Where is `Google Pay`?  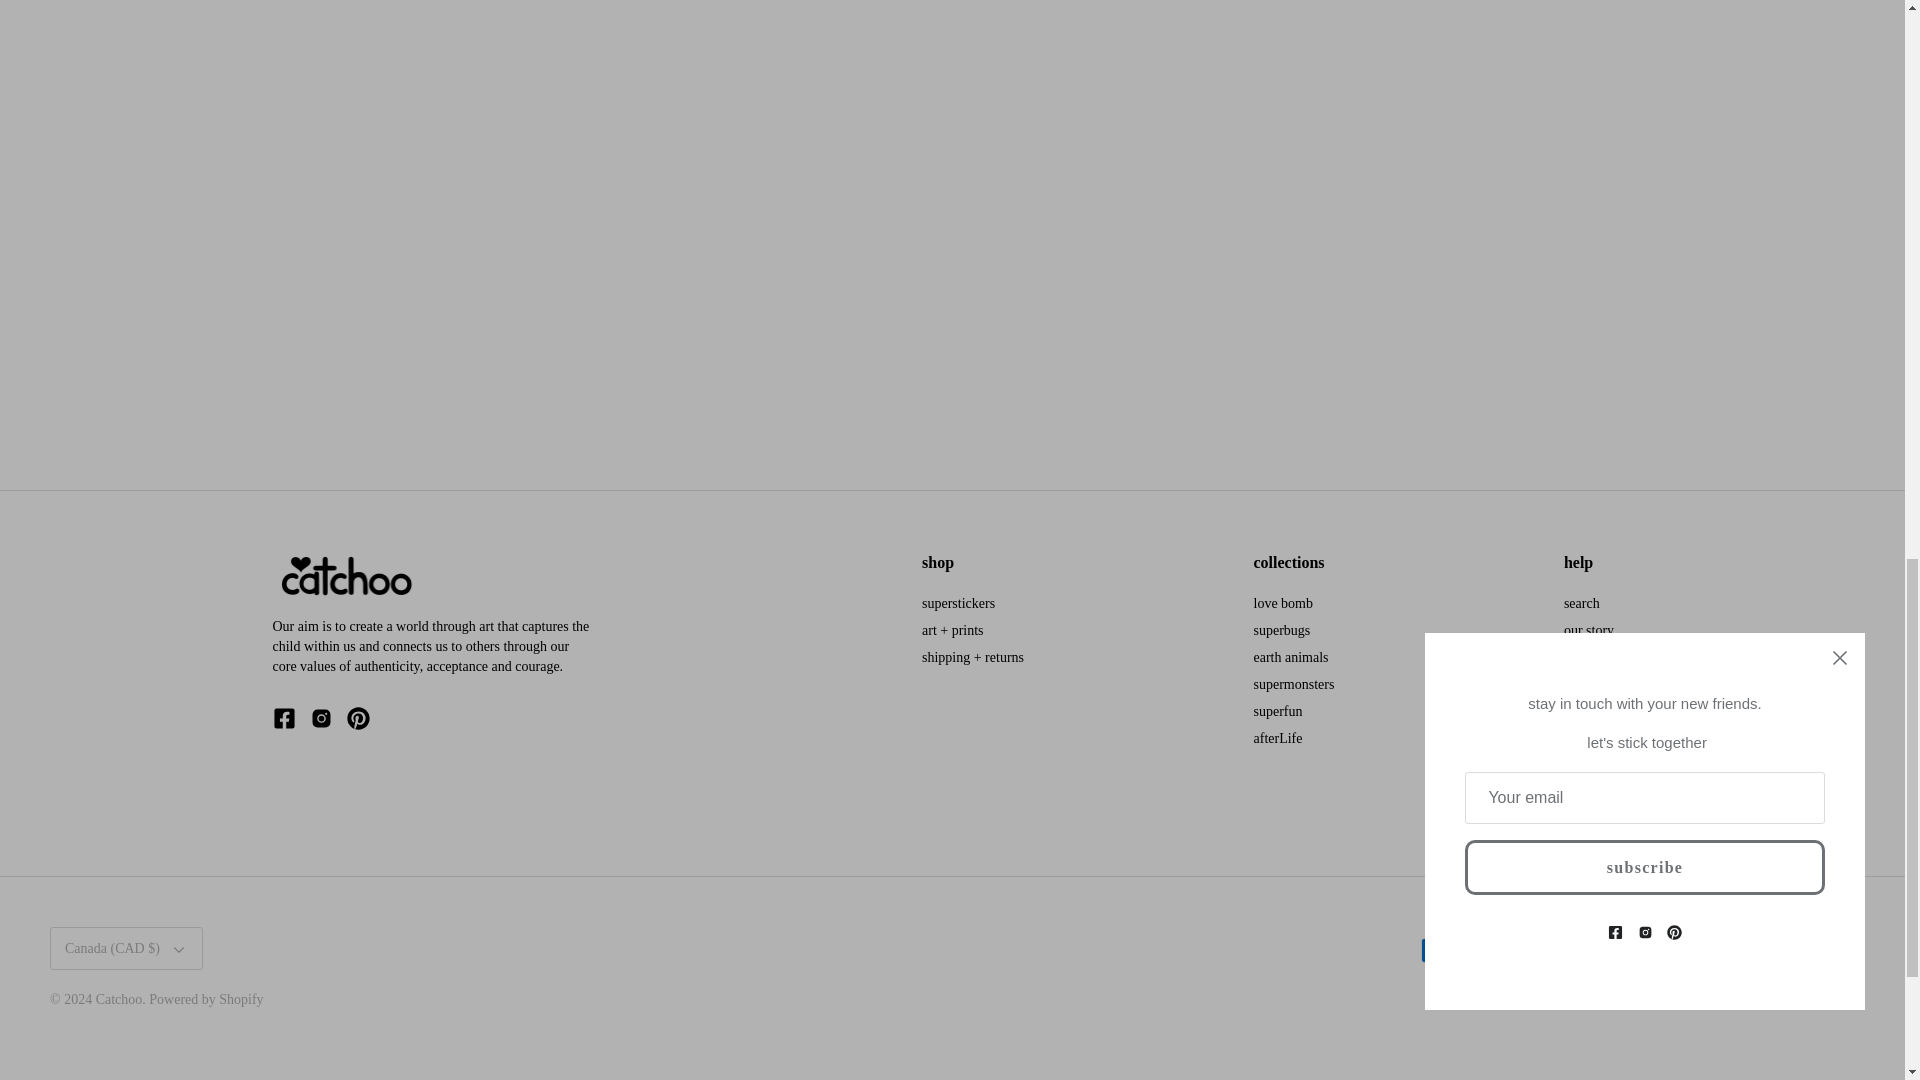
Google Pay is located at coordinates (1636, 950).